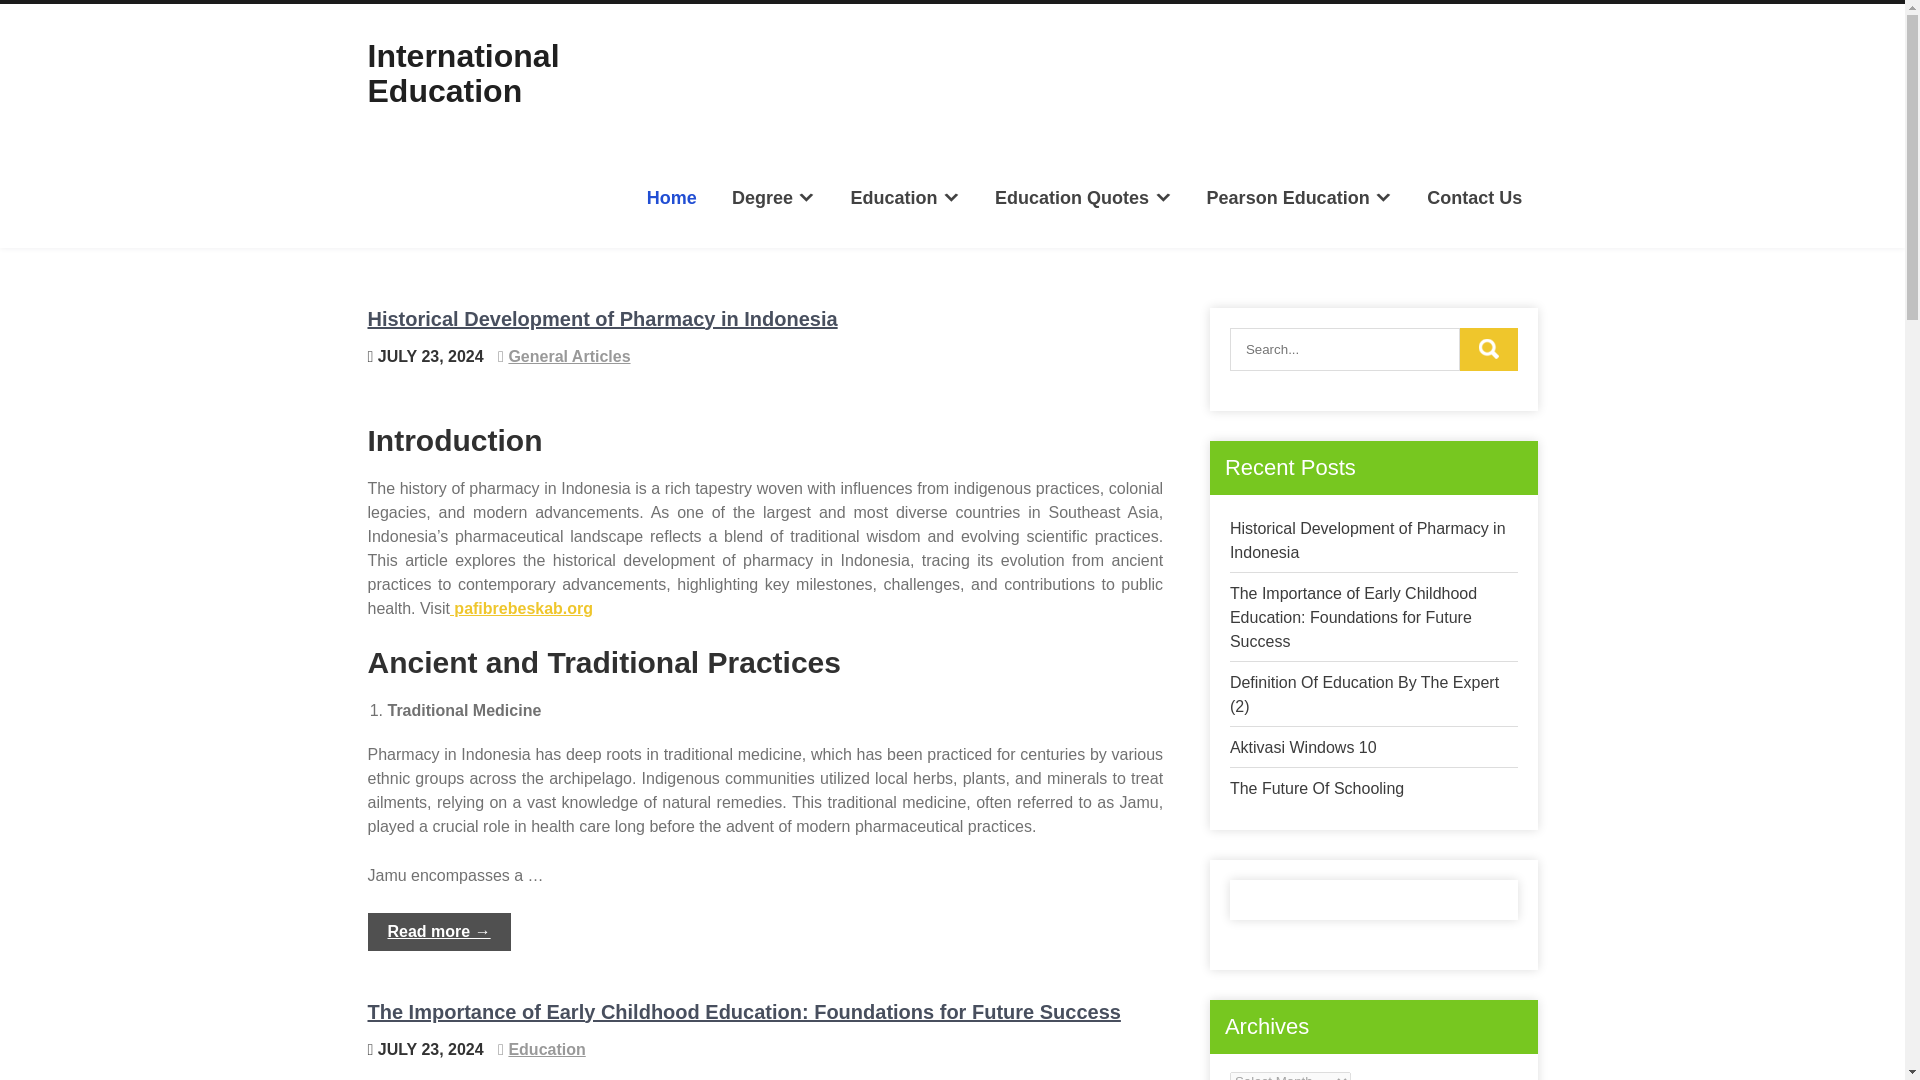 The image size is (1920, 1080). What do you see at coordinates (1474, 197) in the screenshot?
I see `Contact Us` at bounding box center [1474, 197].